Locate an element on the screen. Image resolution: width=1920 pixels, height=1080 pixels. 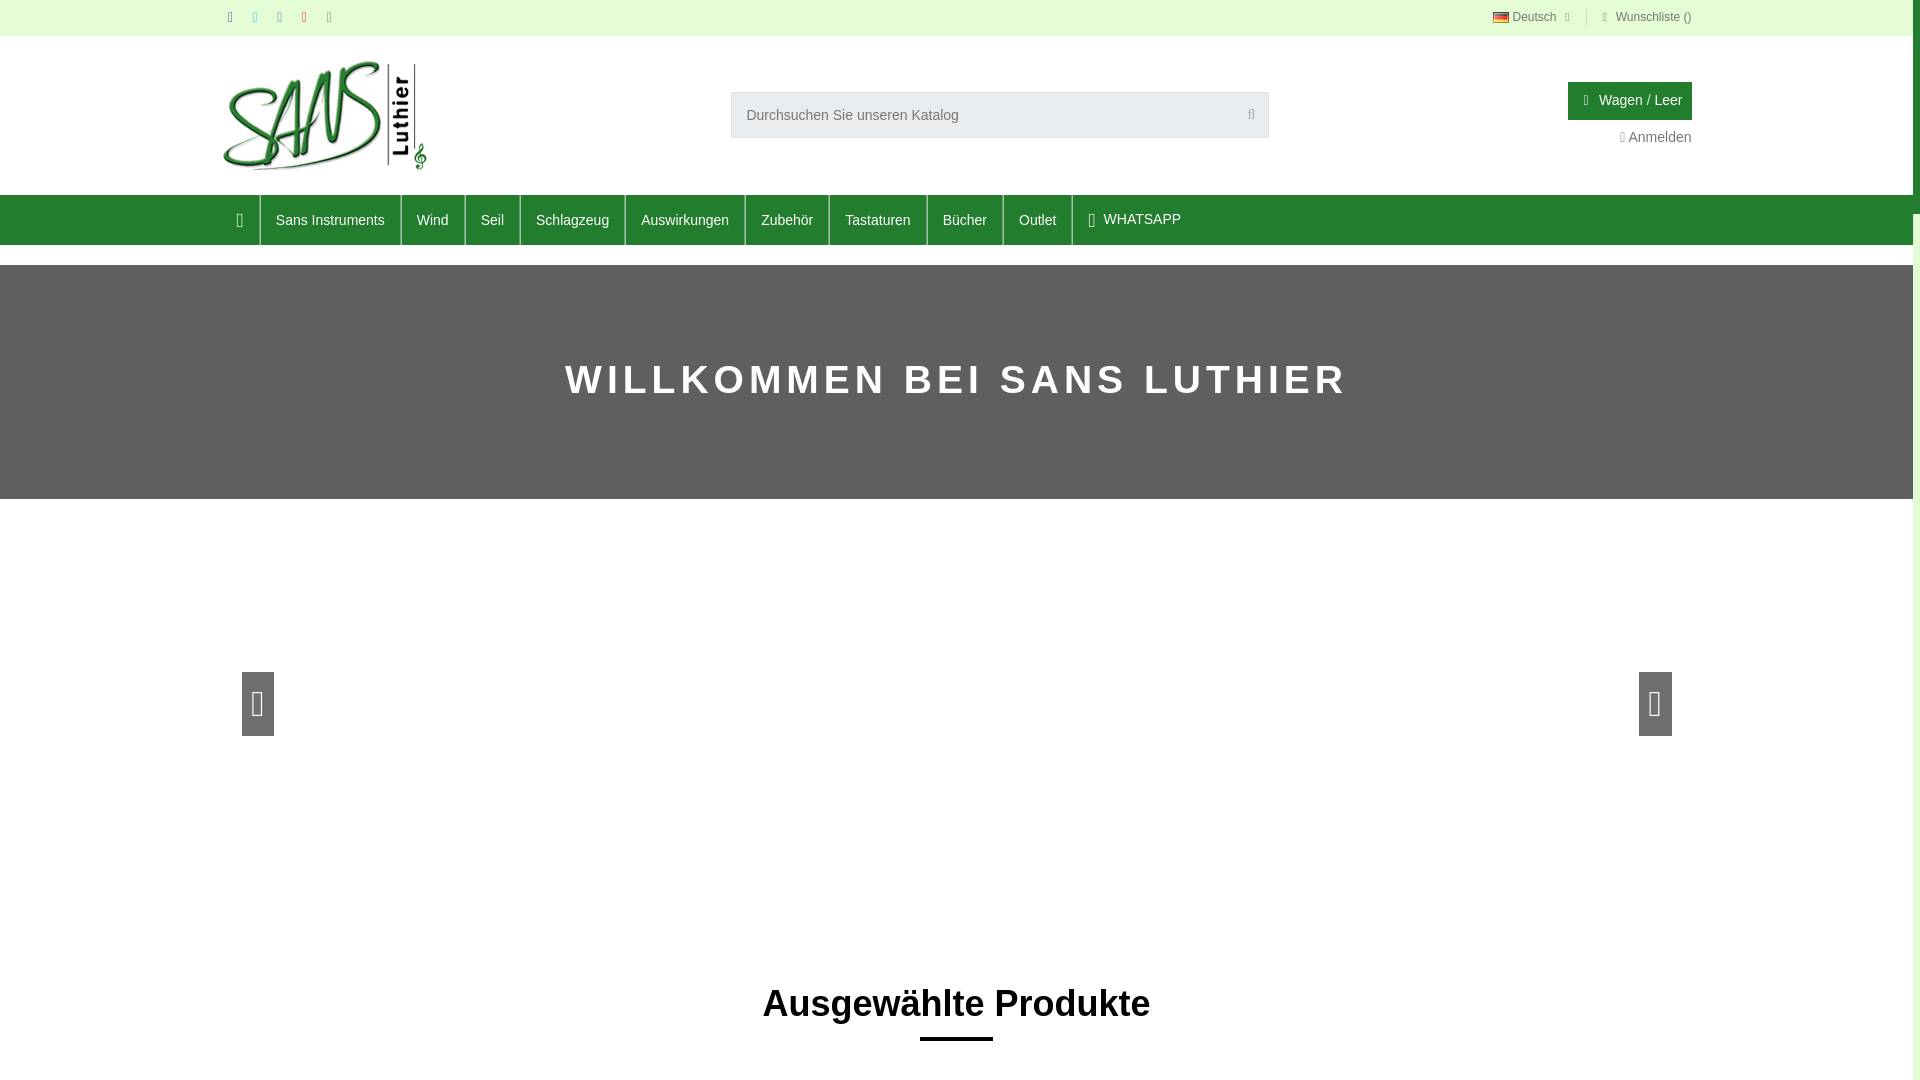
Schlagzeug is located at coordinates (571, 220).